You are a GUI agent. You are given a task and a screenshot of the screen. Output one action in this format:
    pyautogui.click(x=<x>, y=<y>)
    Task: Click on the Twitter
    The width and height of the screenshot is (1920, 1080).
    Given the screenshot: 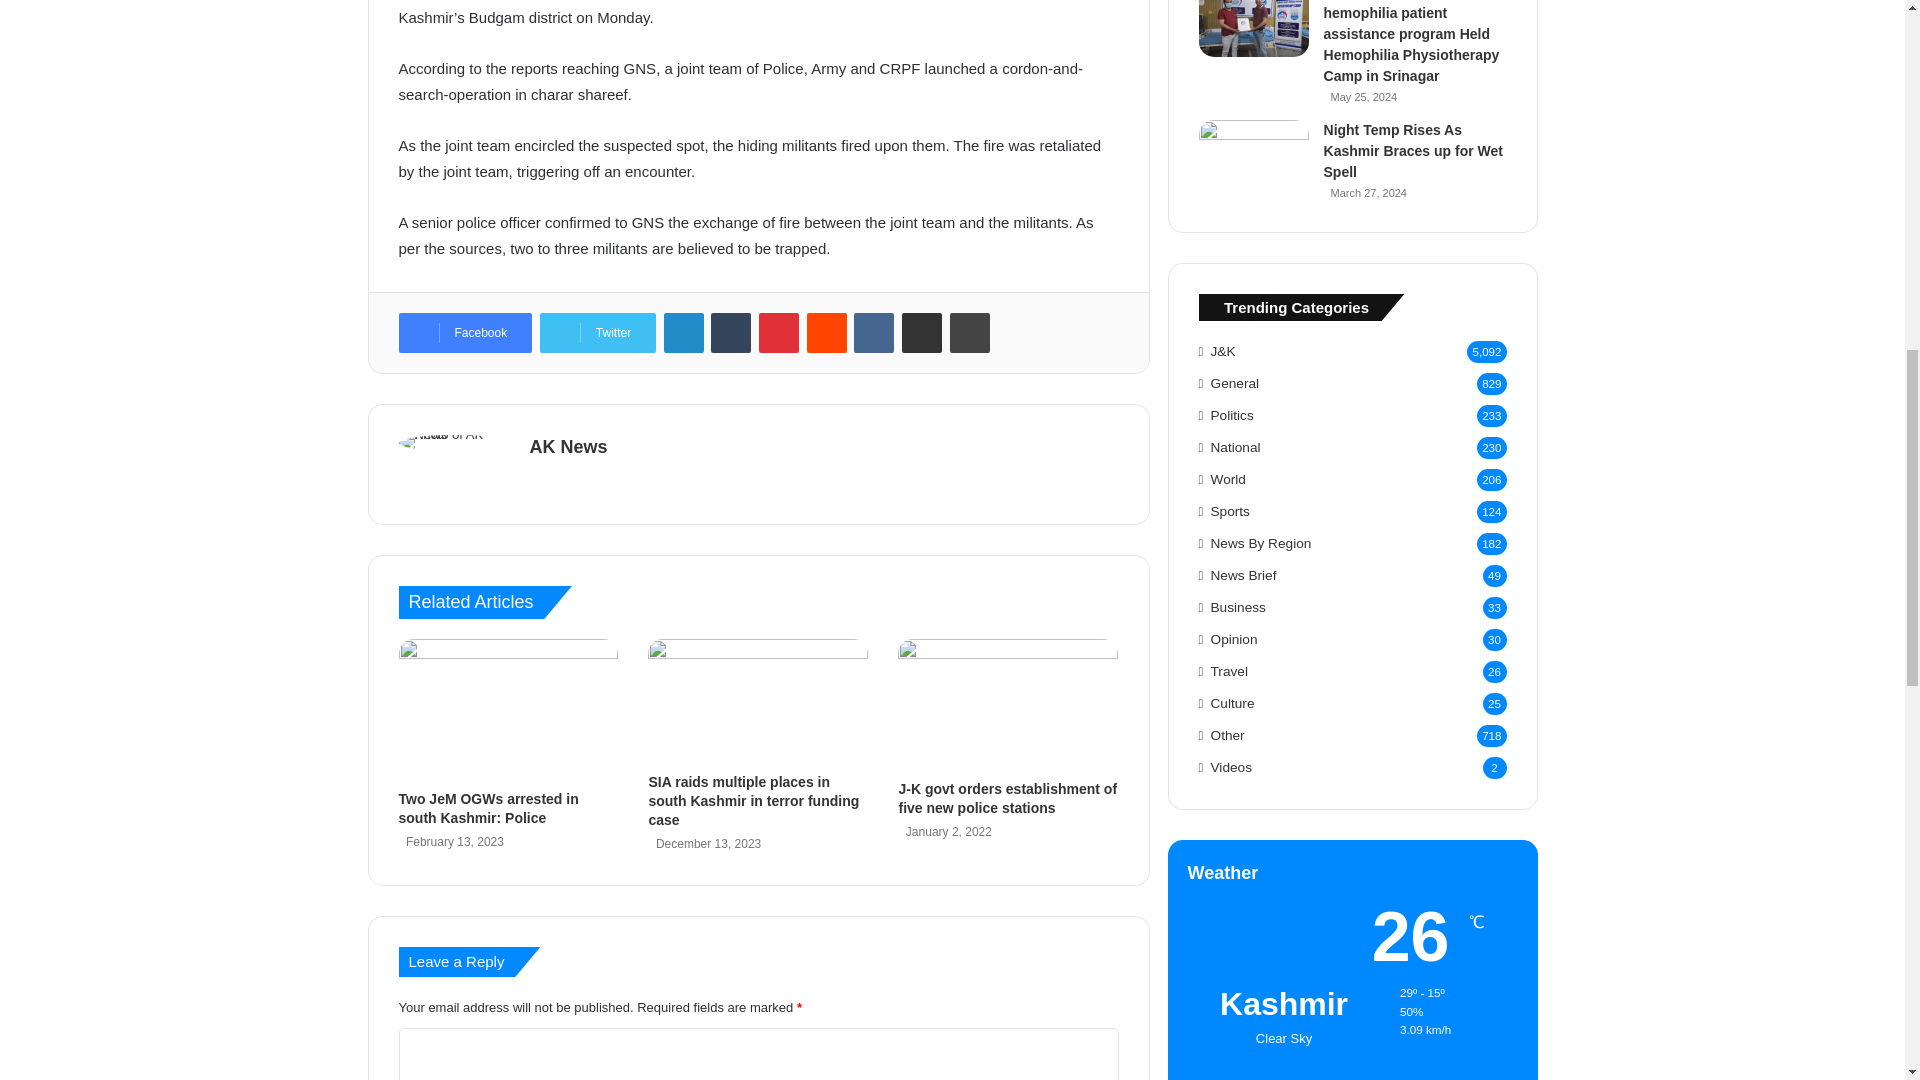 What is the action you would take?
    pyautogui.click(x=598, y=333)
    